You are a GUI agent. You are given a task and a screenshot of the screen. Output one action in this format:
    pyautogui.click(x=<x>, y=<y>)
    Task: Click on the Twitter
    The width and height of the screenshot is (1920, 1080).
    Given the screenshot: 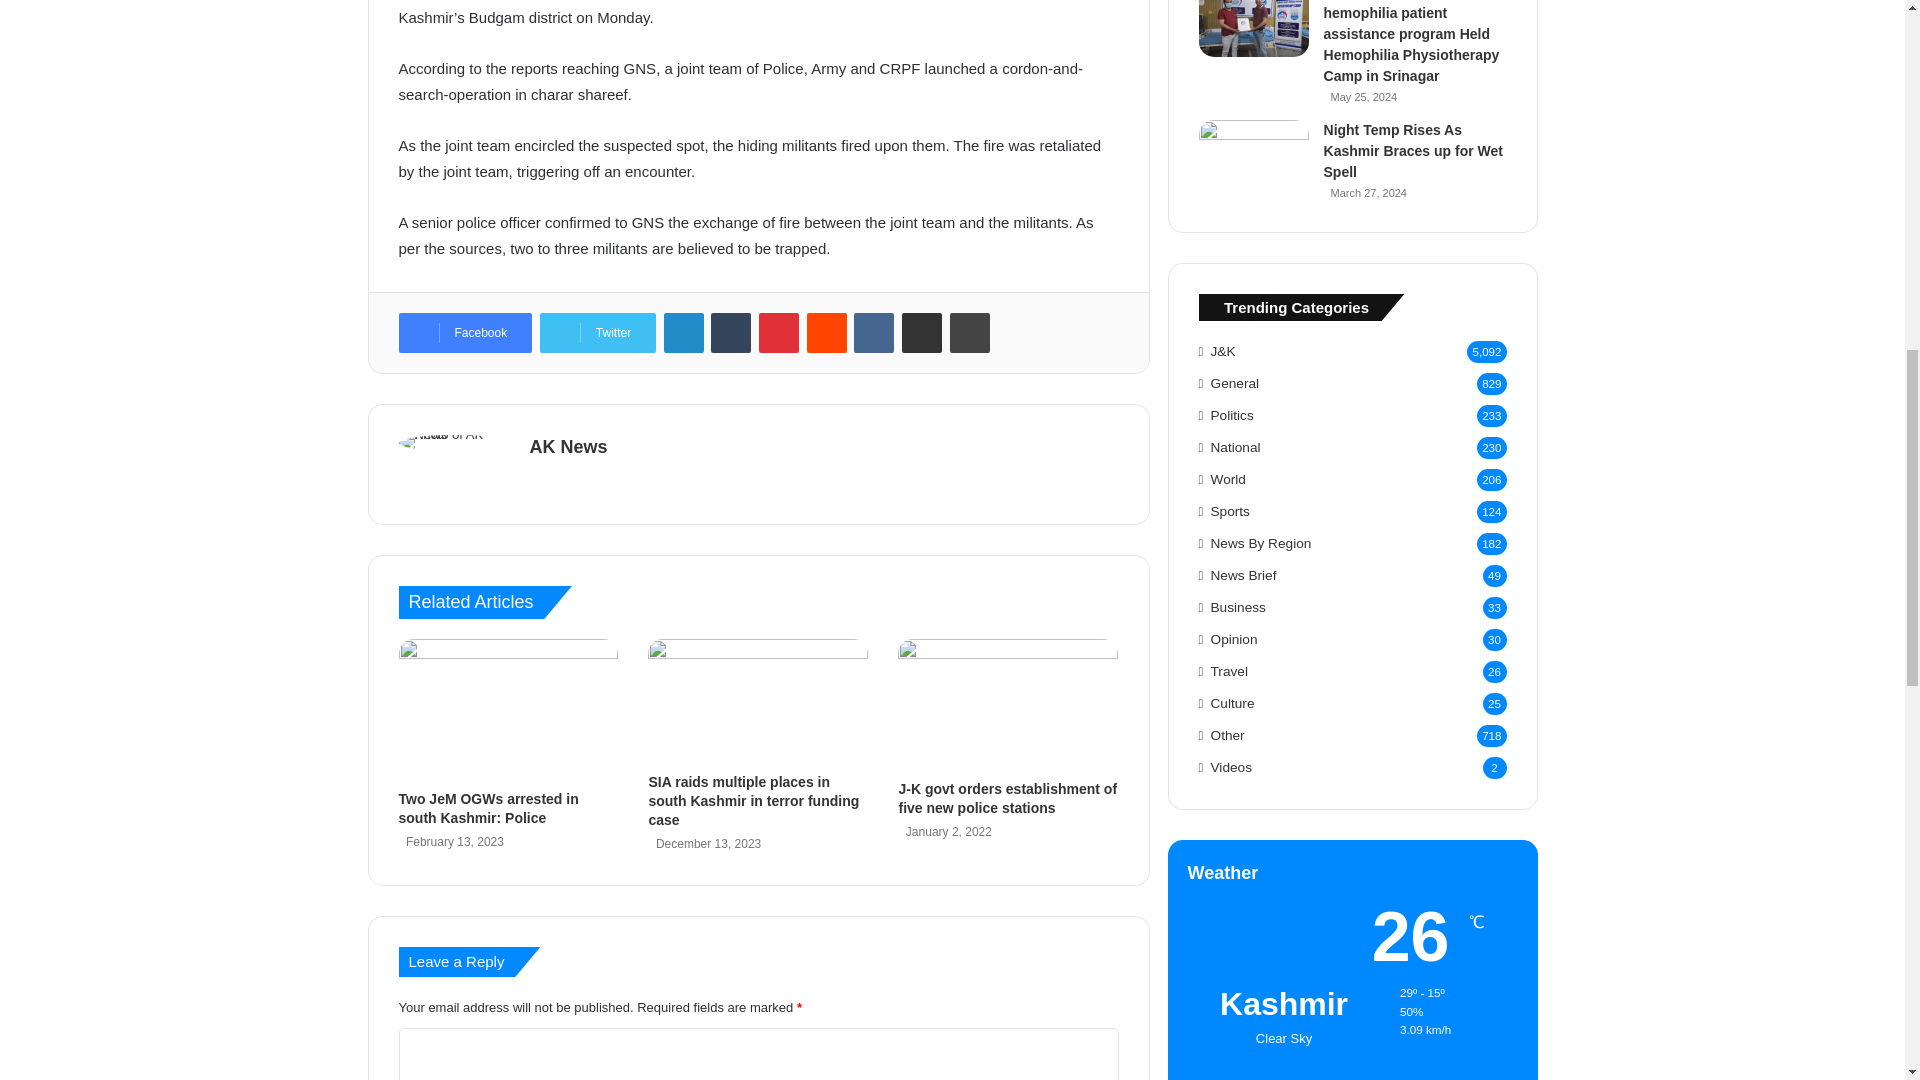 What is the action you would take?
    pyautogui.click(x=598, y=333)
    